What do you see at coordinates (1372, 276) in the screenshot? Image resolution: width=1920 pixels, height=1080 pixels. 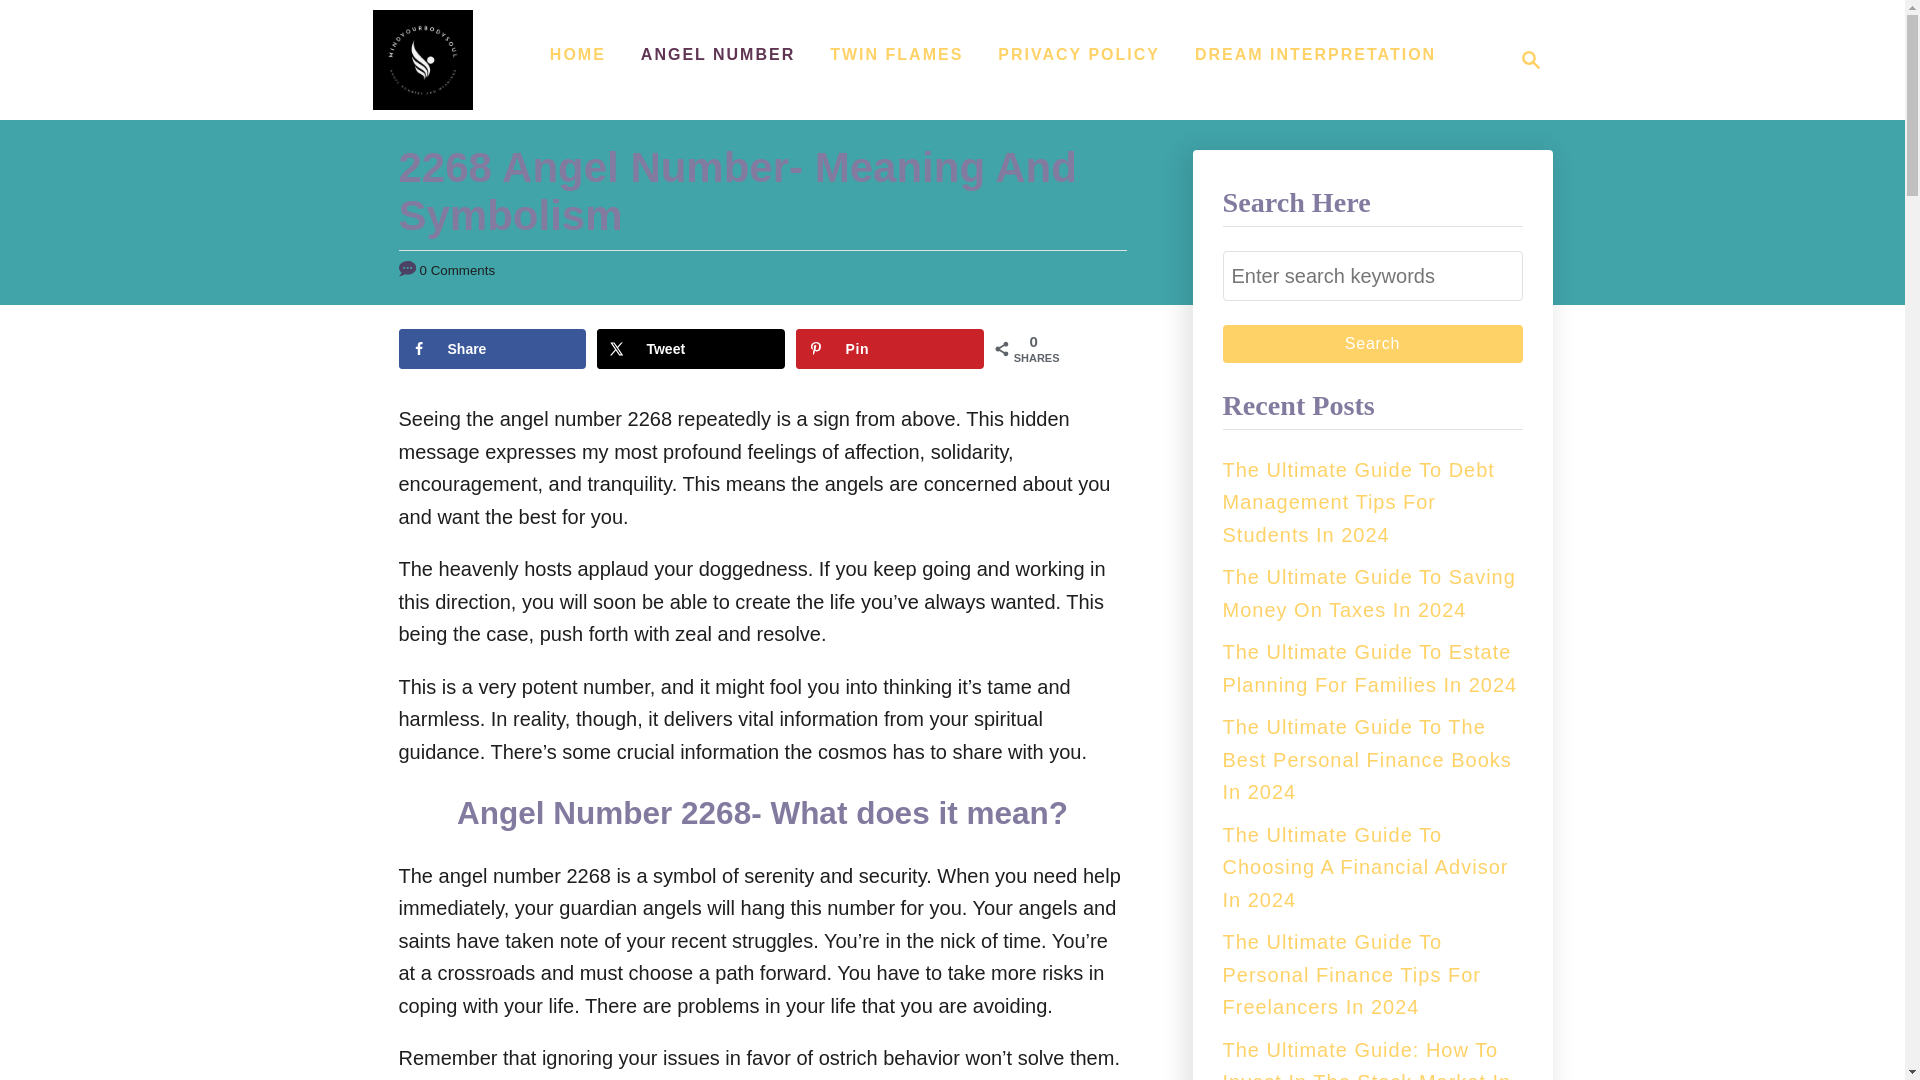 I see `Pin` at bounding box center [1372, 276].